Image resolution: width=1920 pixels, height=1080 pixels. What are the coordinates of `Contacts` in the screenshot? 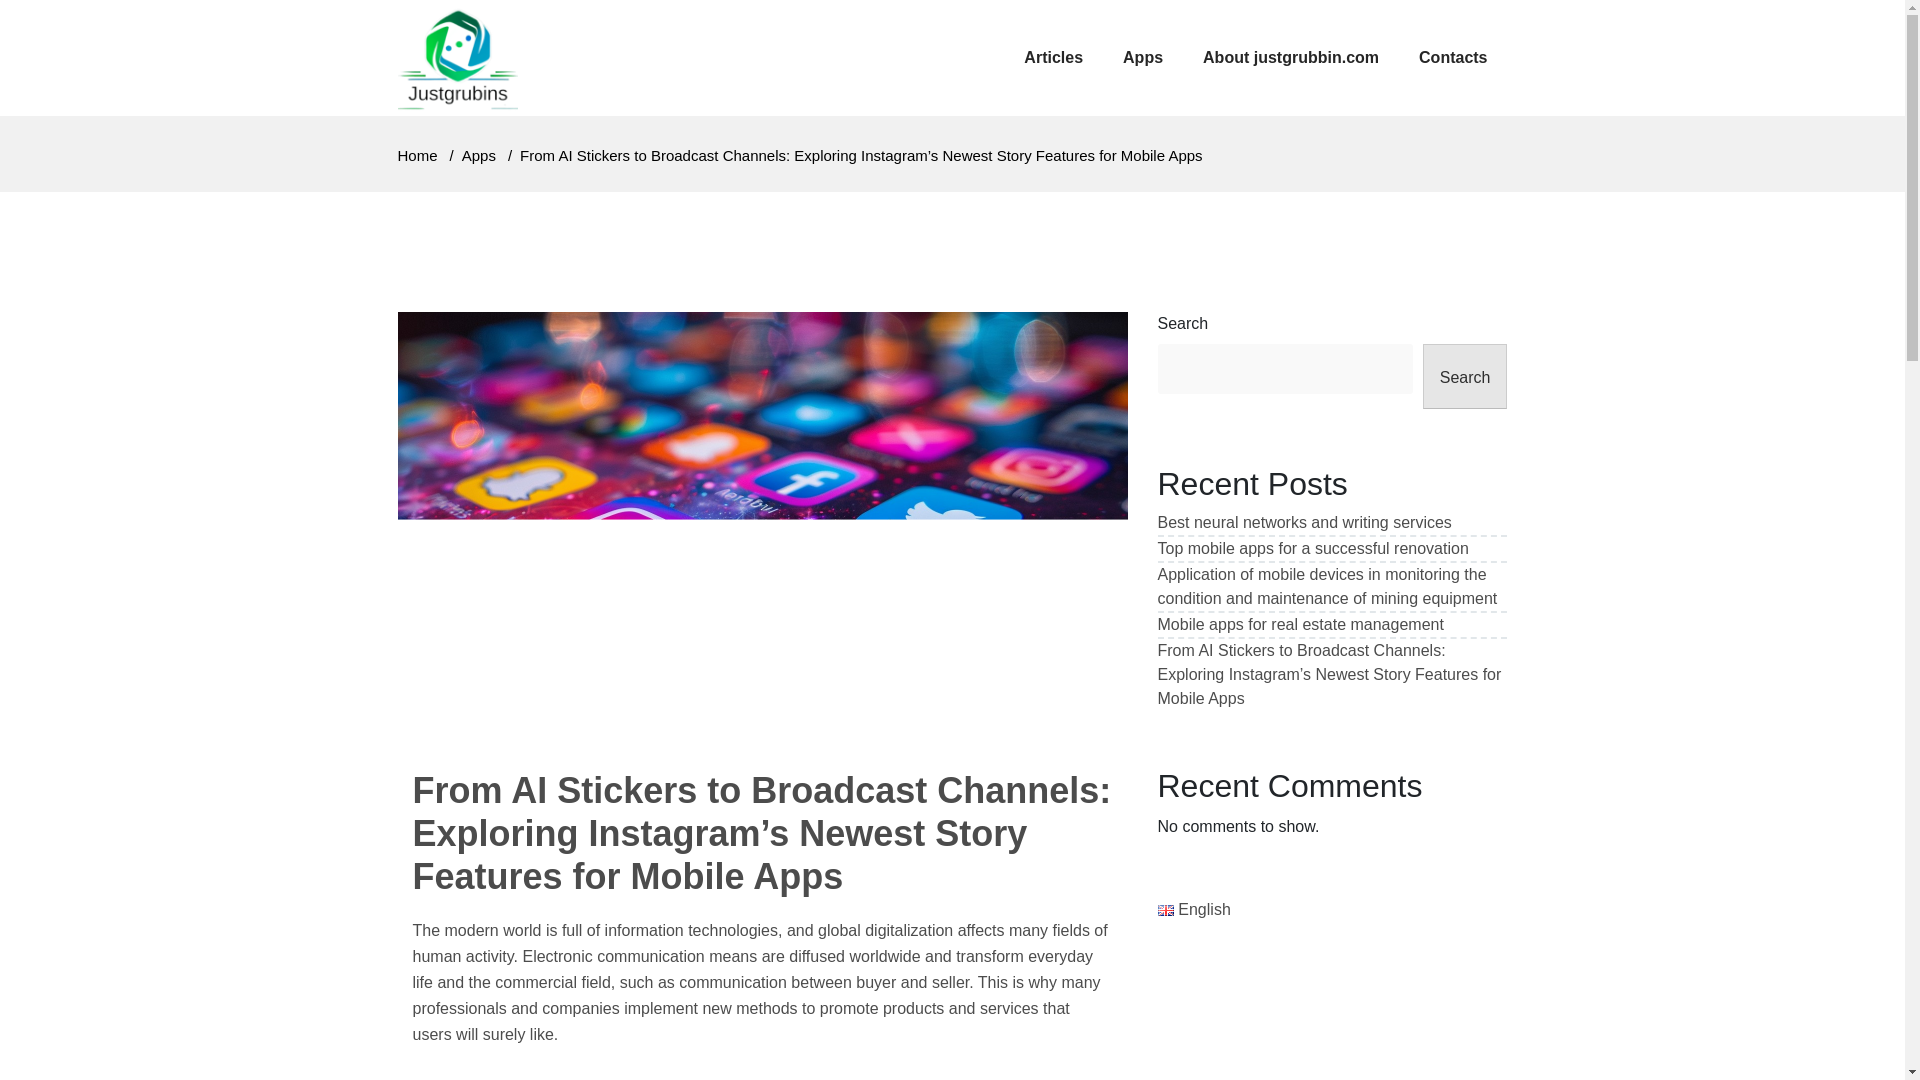 It's located at (1453, 58).